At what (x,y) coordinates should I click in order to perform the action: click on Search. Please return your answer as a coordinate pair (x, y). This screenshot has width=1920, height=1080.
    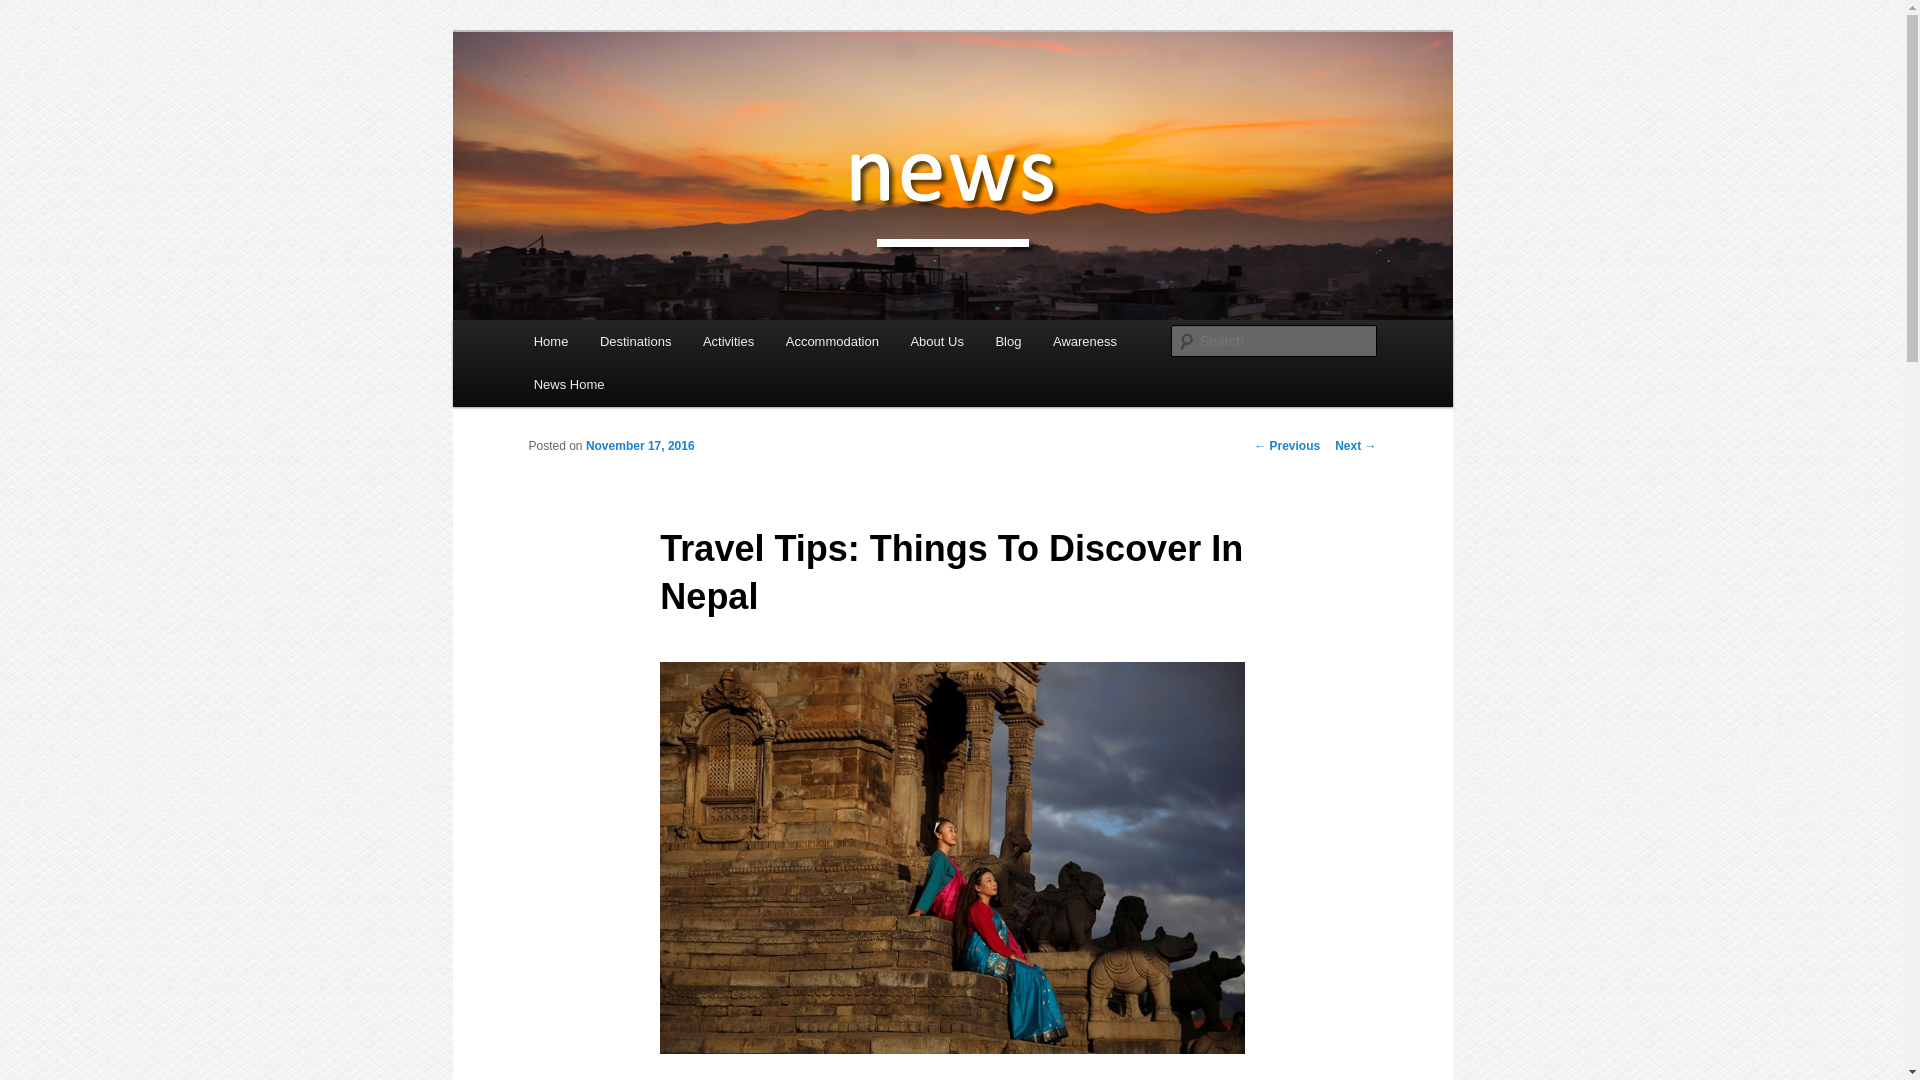
    Looking at the image, I should click on (32, 11).